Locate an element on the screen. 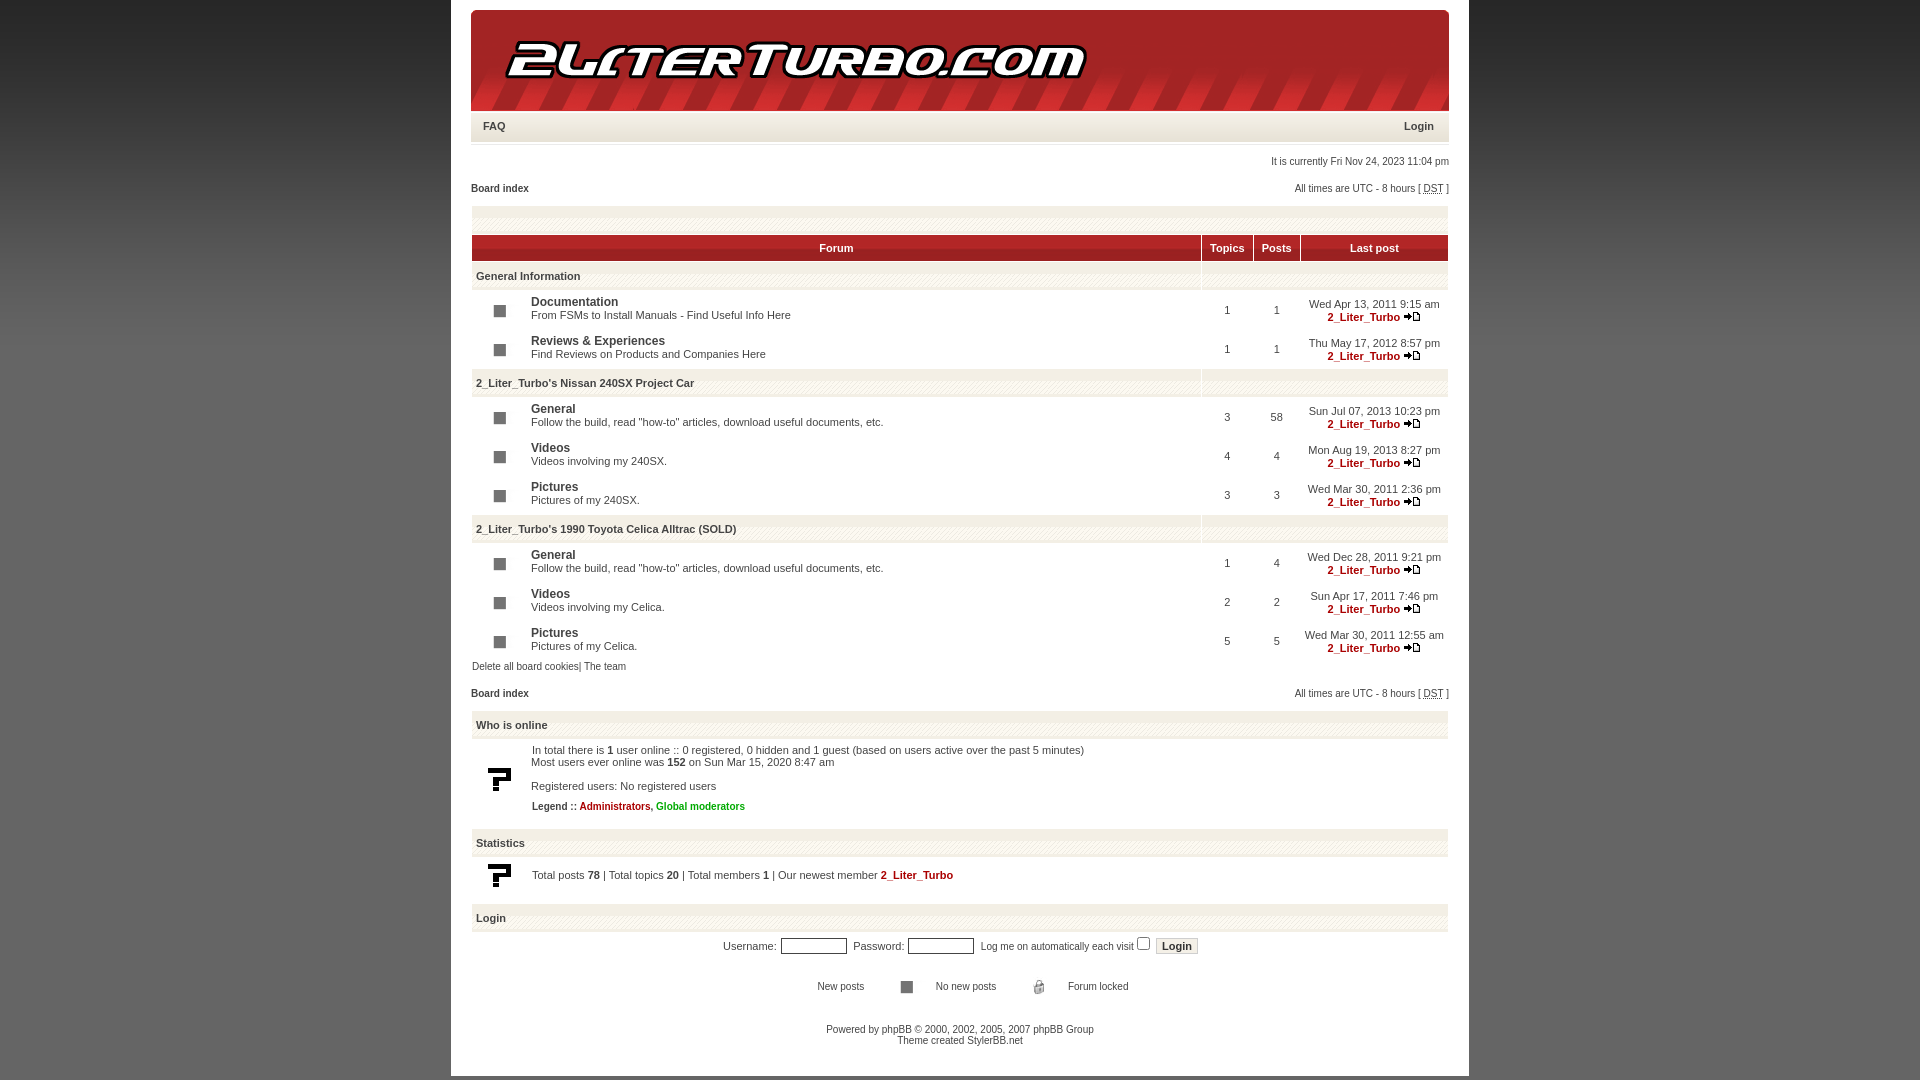 The height and width of the screenshot is (1080, 1920). Login is located at coordinates (491, 918).